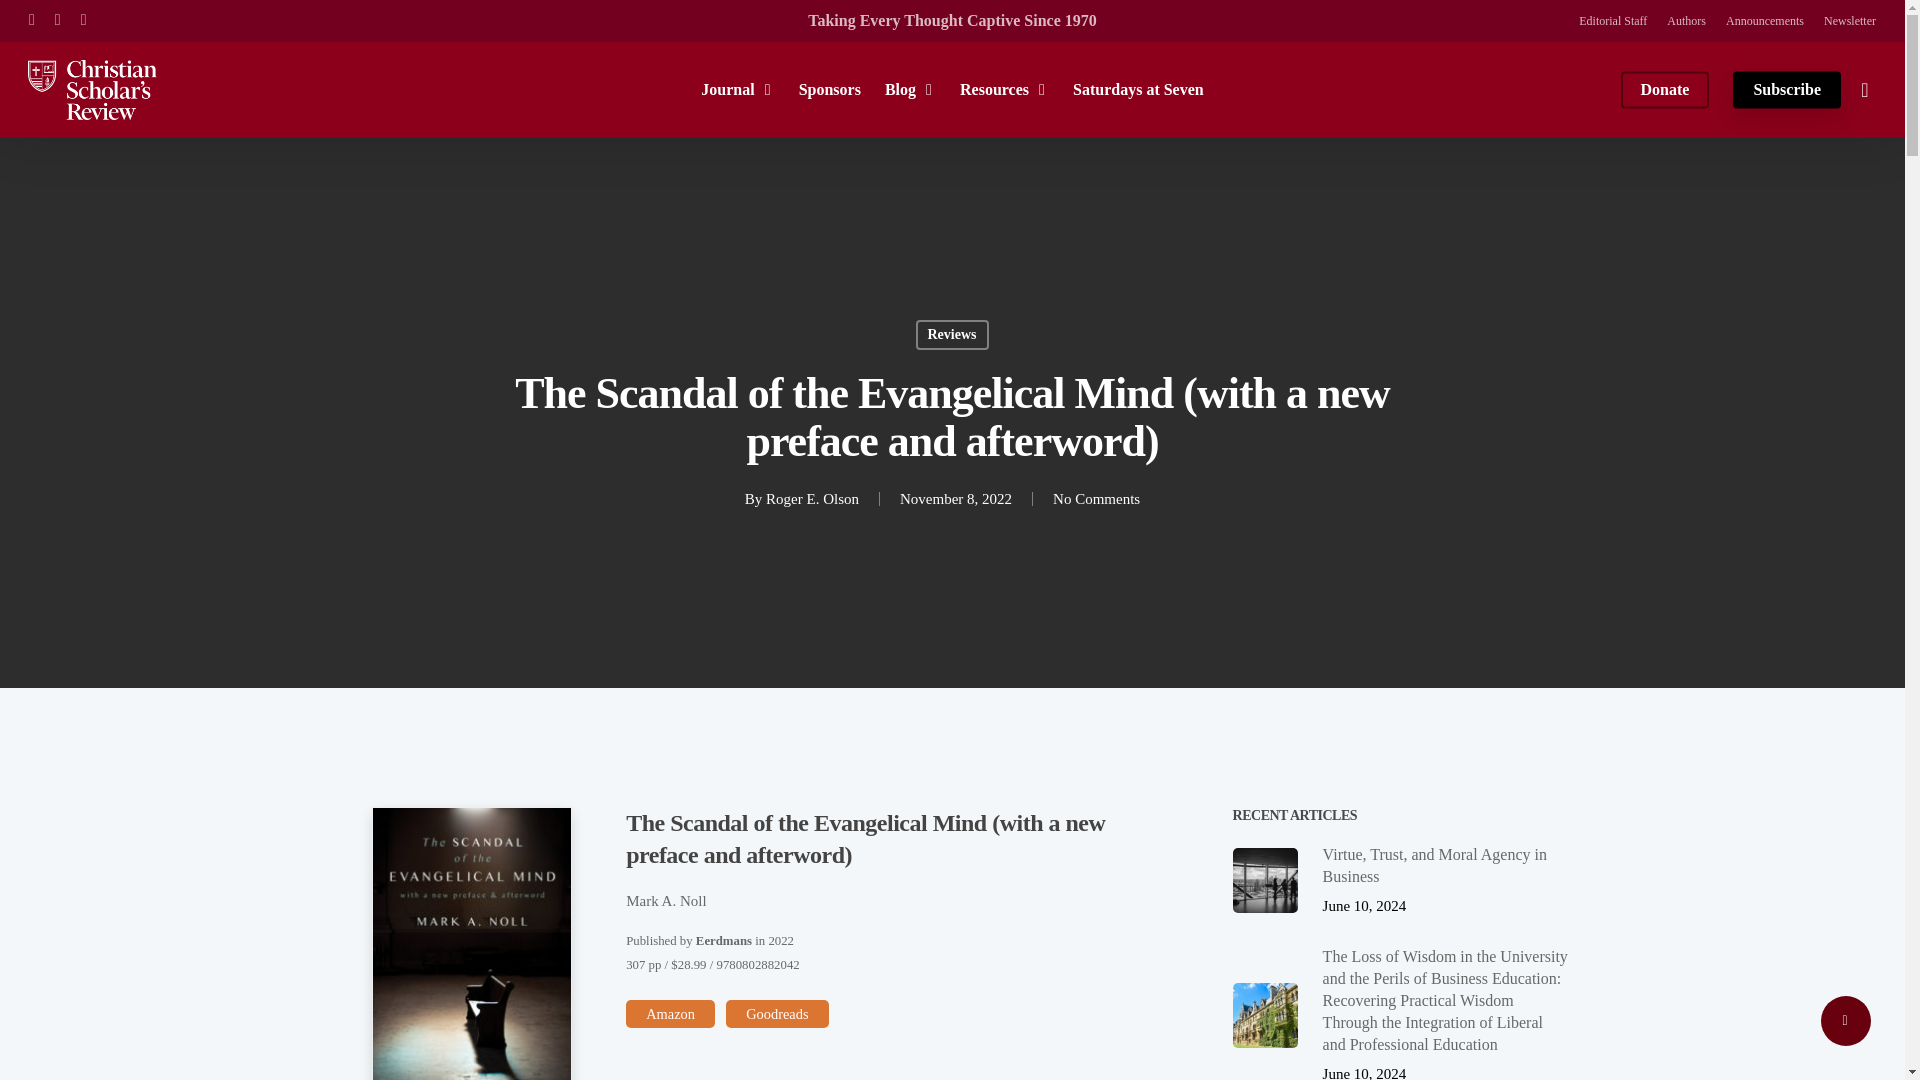 This screenshot has width=1920, height=1080. What do you see at coordinates (829, 89) in the screenshot?
I see `Sponsors` at bounding box center [829, 89].